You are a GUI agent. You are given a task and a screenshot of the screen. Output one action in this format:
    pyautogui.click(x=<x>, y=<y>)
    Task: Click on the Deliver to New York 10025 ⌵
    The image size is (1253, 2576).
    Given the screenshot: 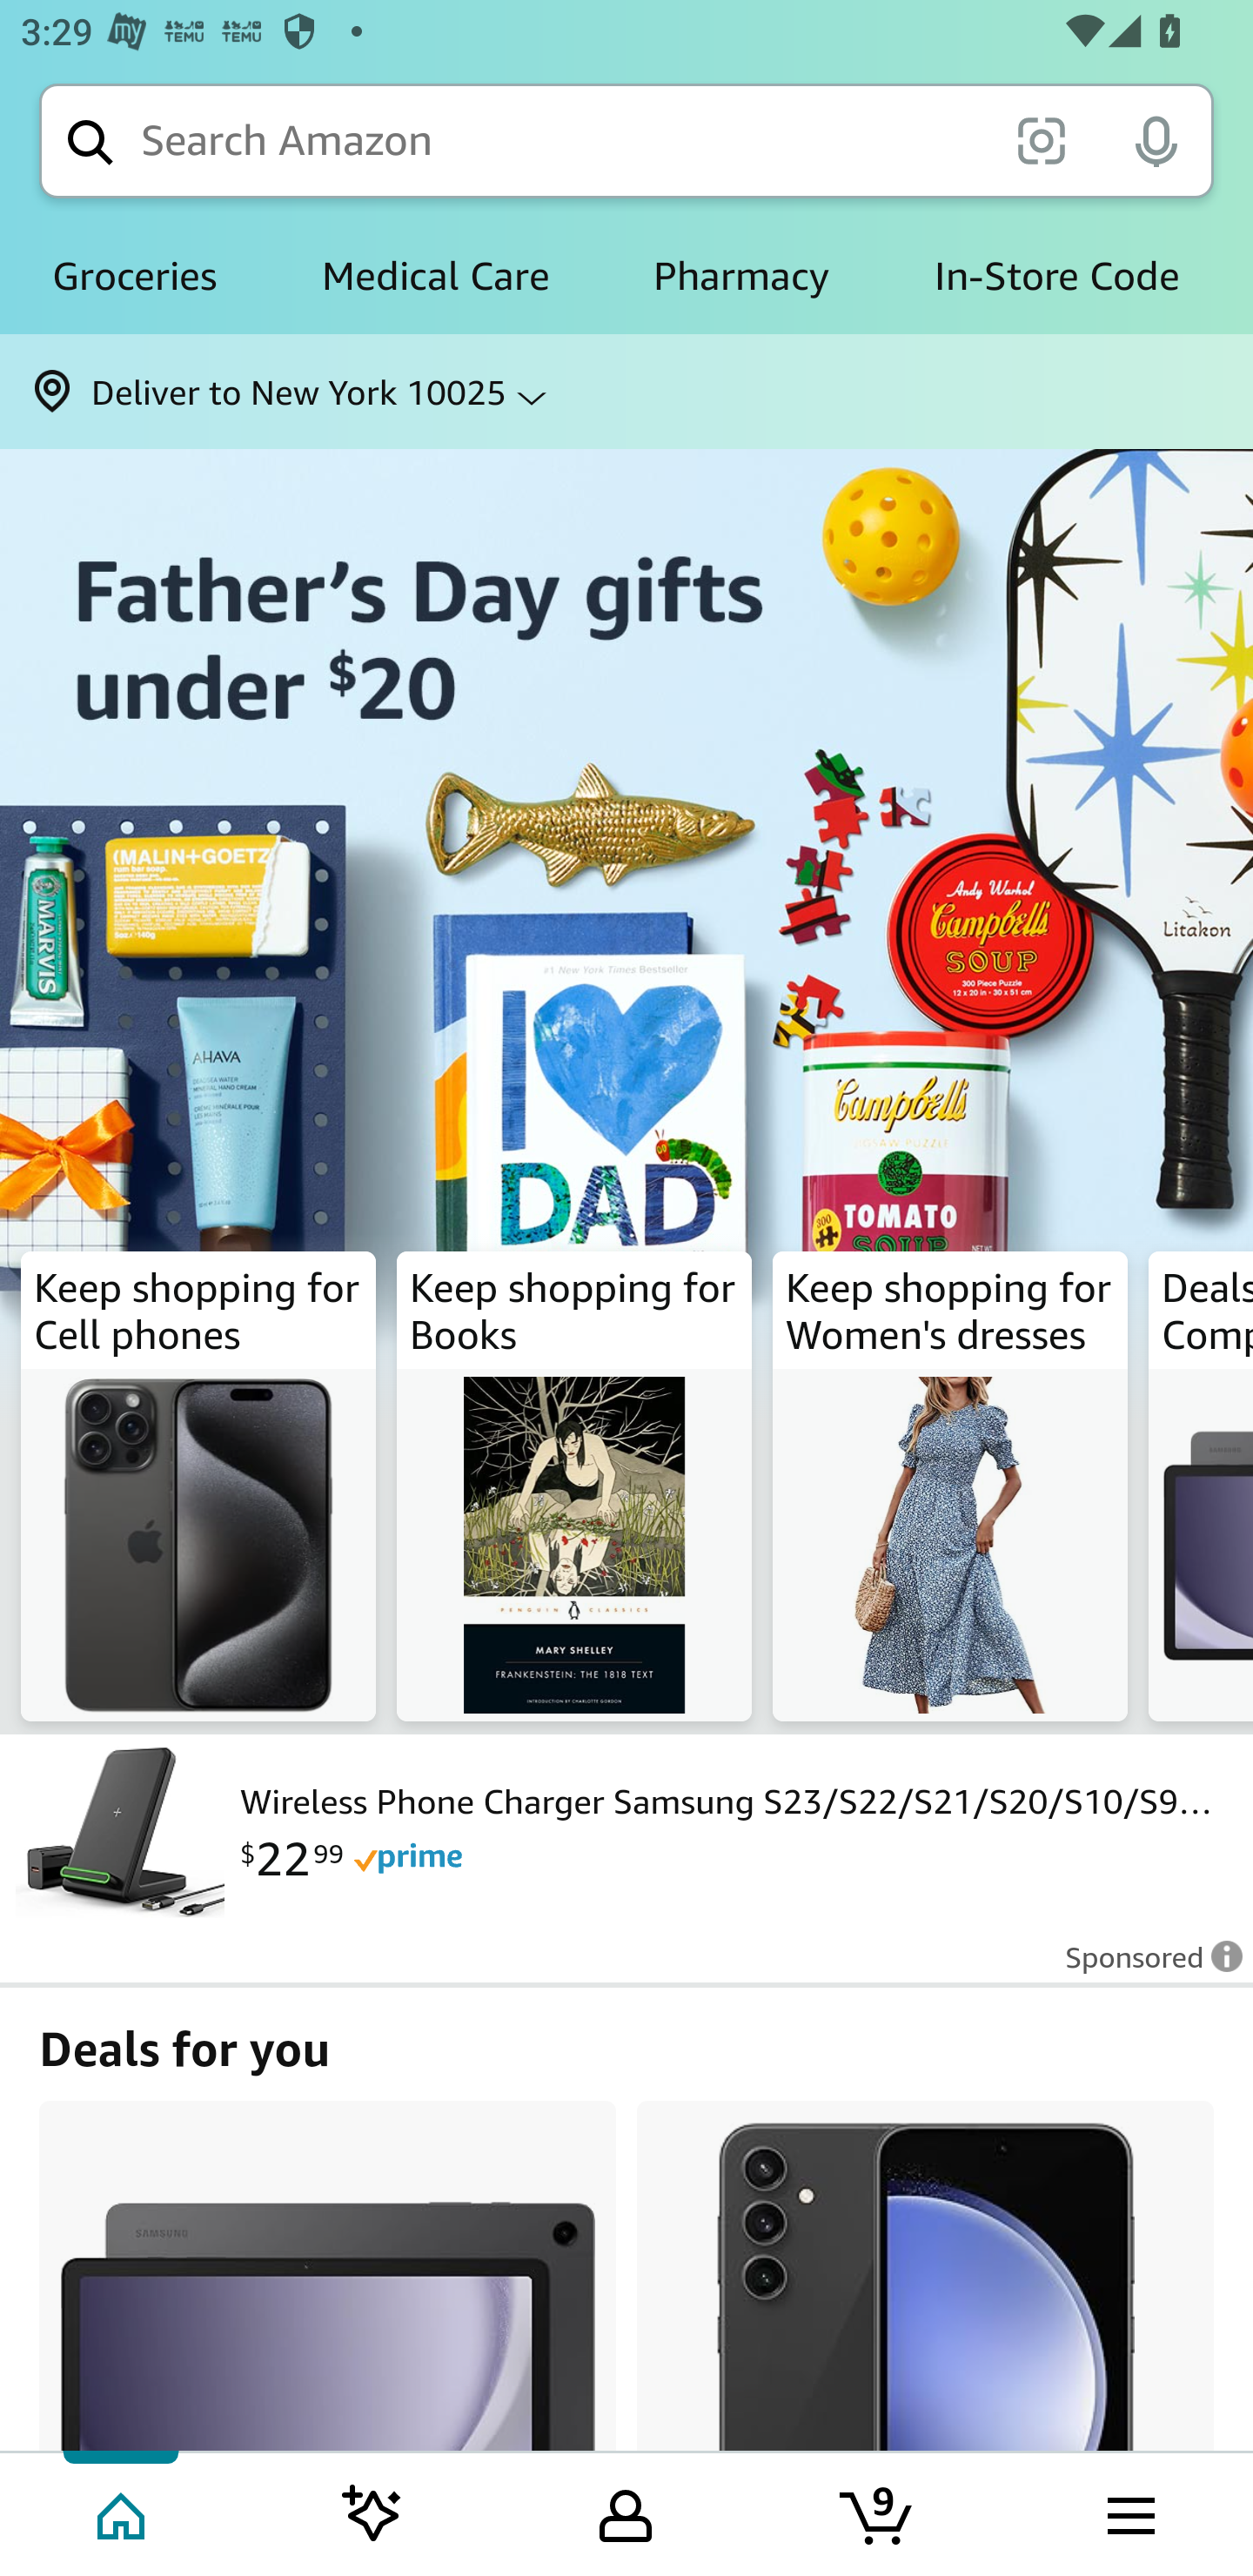 What is the action you would take?
    pyautogui.click(x=626, y=392)
    